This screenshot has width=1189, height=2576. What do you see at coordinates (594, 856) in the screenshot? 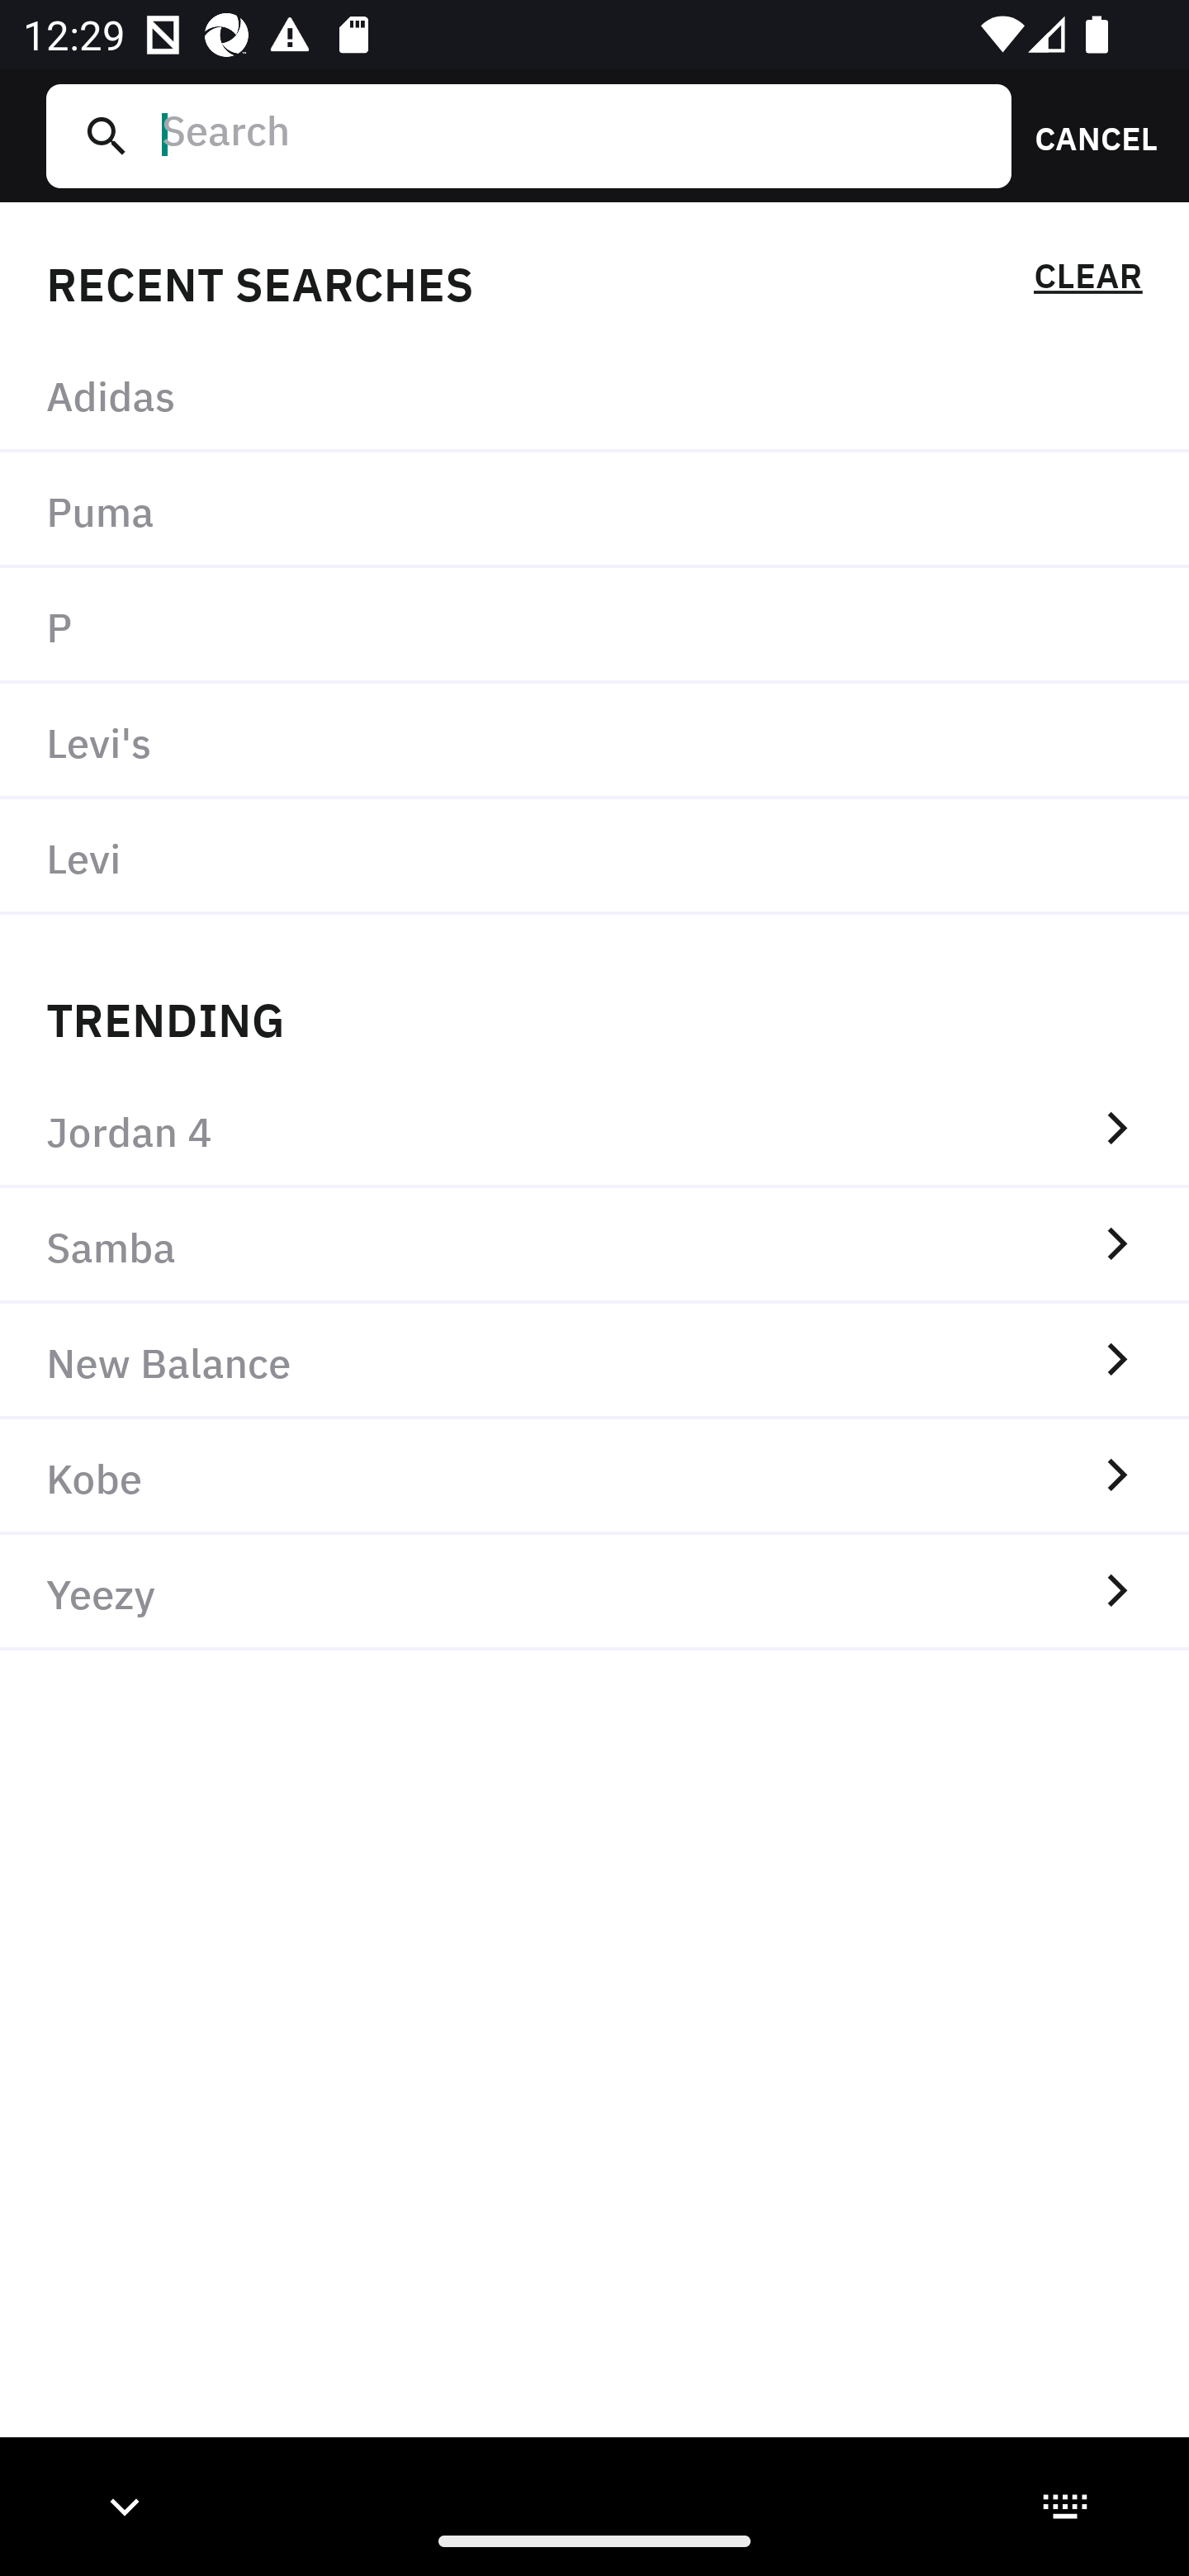
I see `Levi` at bounding box center [594, 856].